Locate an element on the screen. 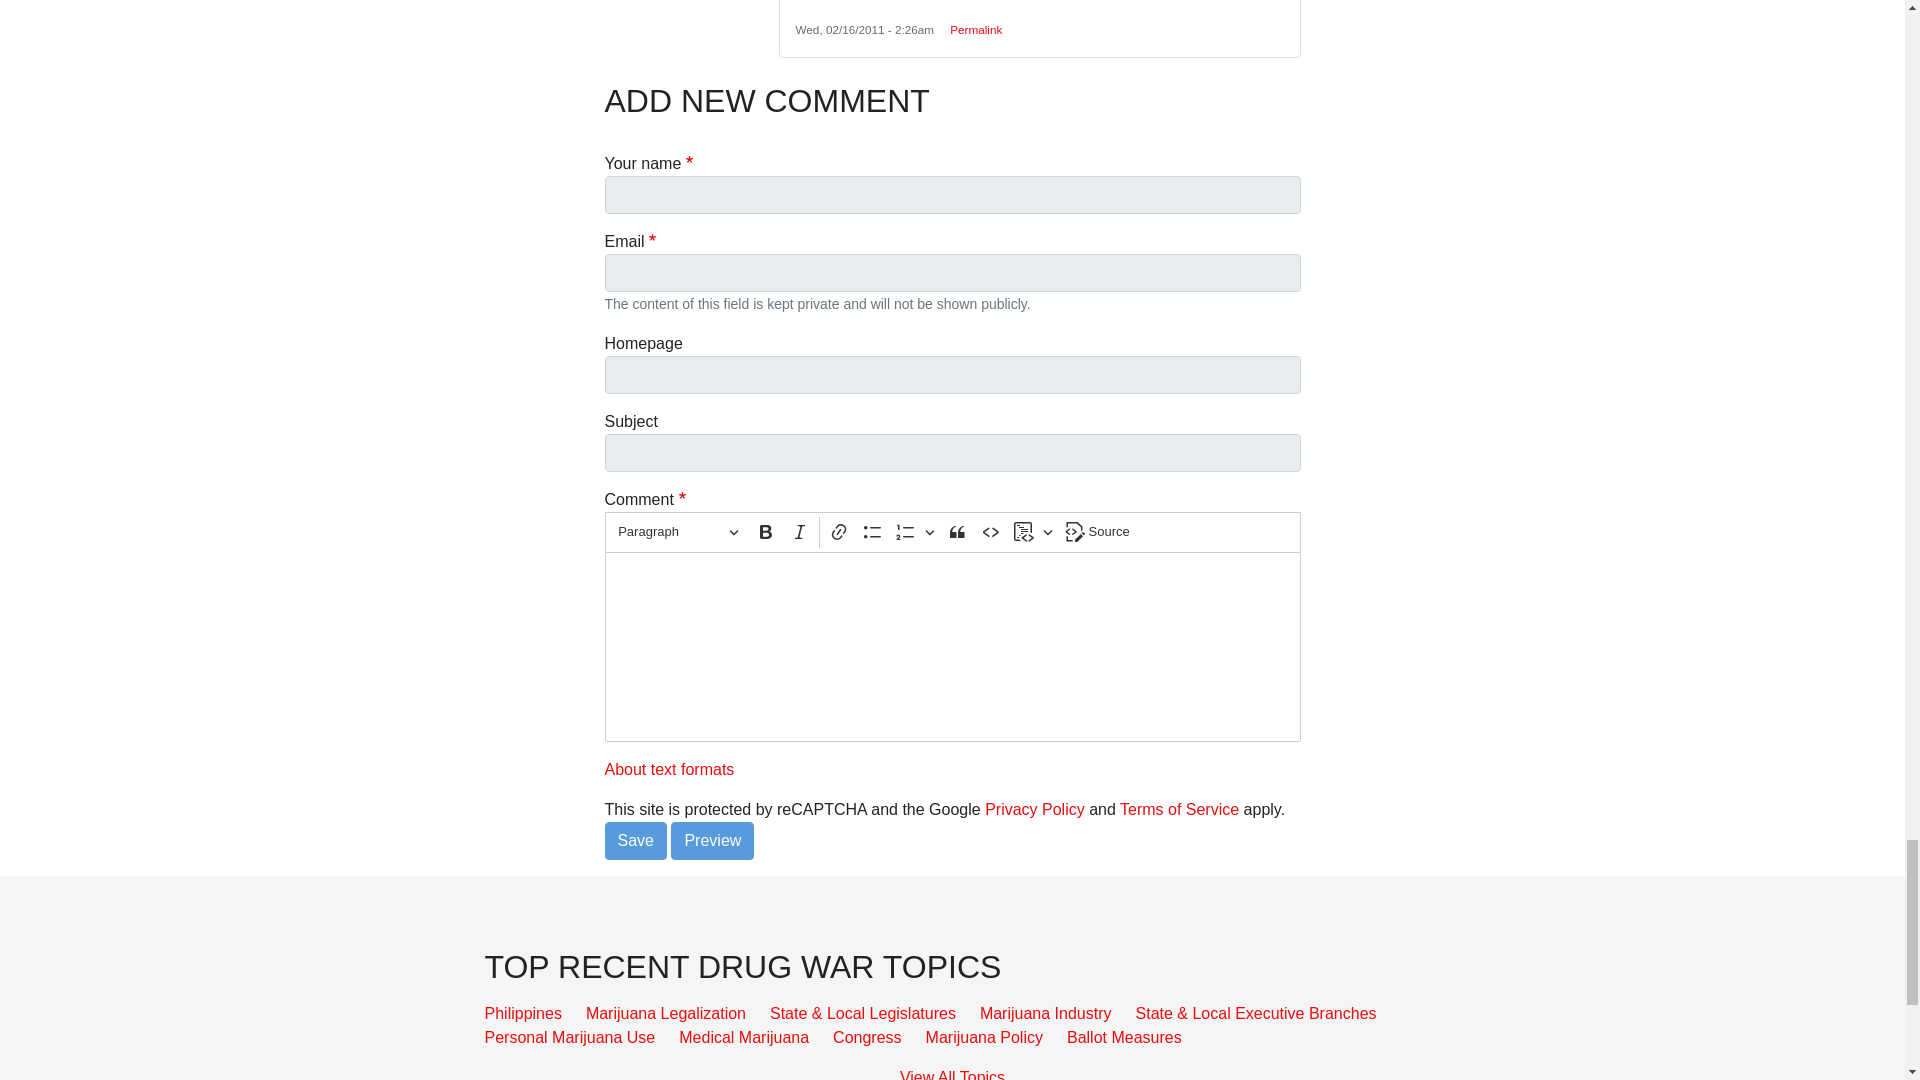 The width and height of the screenshot is (1920, 1080). Save is located at coordinates (635, 840).